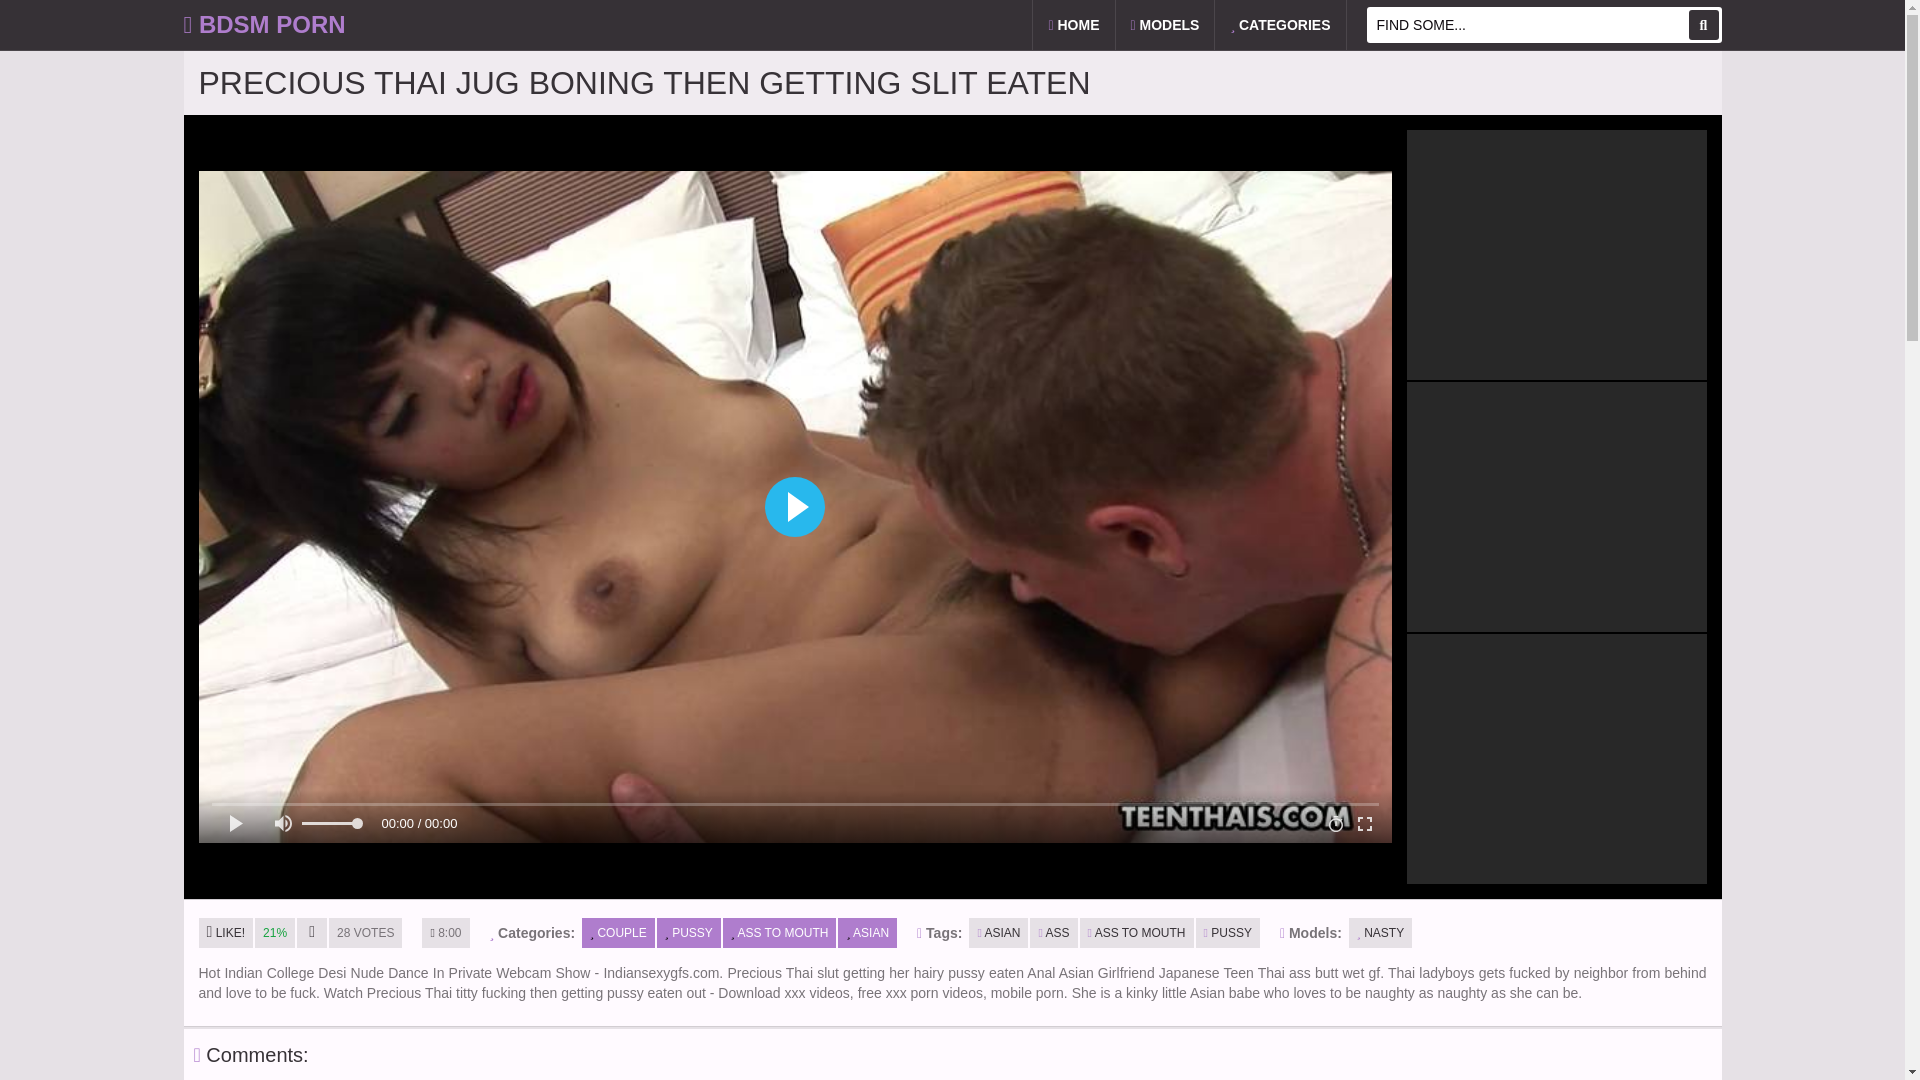  Describe the element at coordinates (1380, 933) in the screenshot. I see `NASTY` at that location.